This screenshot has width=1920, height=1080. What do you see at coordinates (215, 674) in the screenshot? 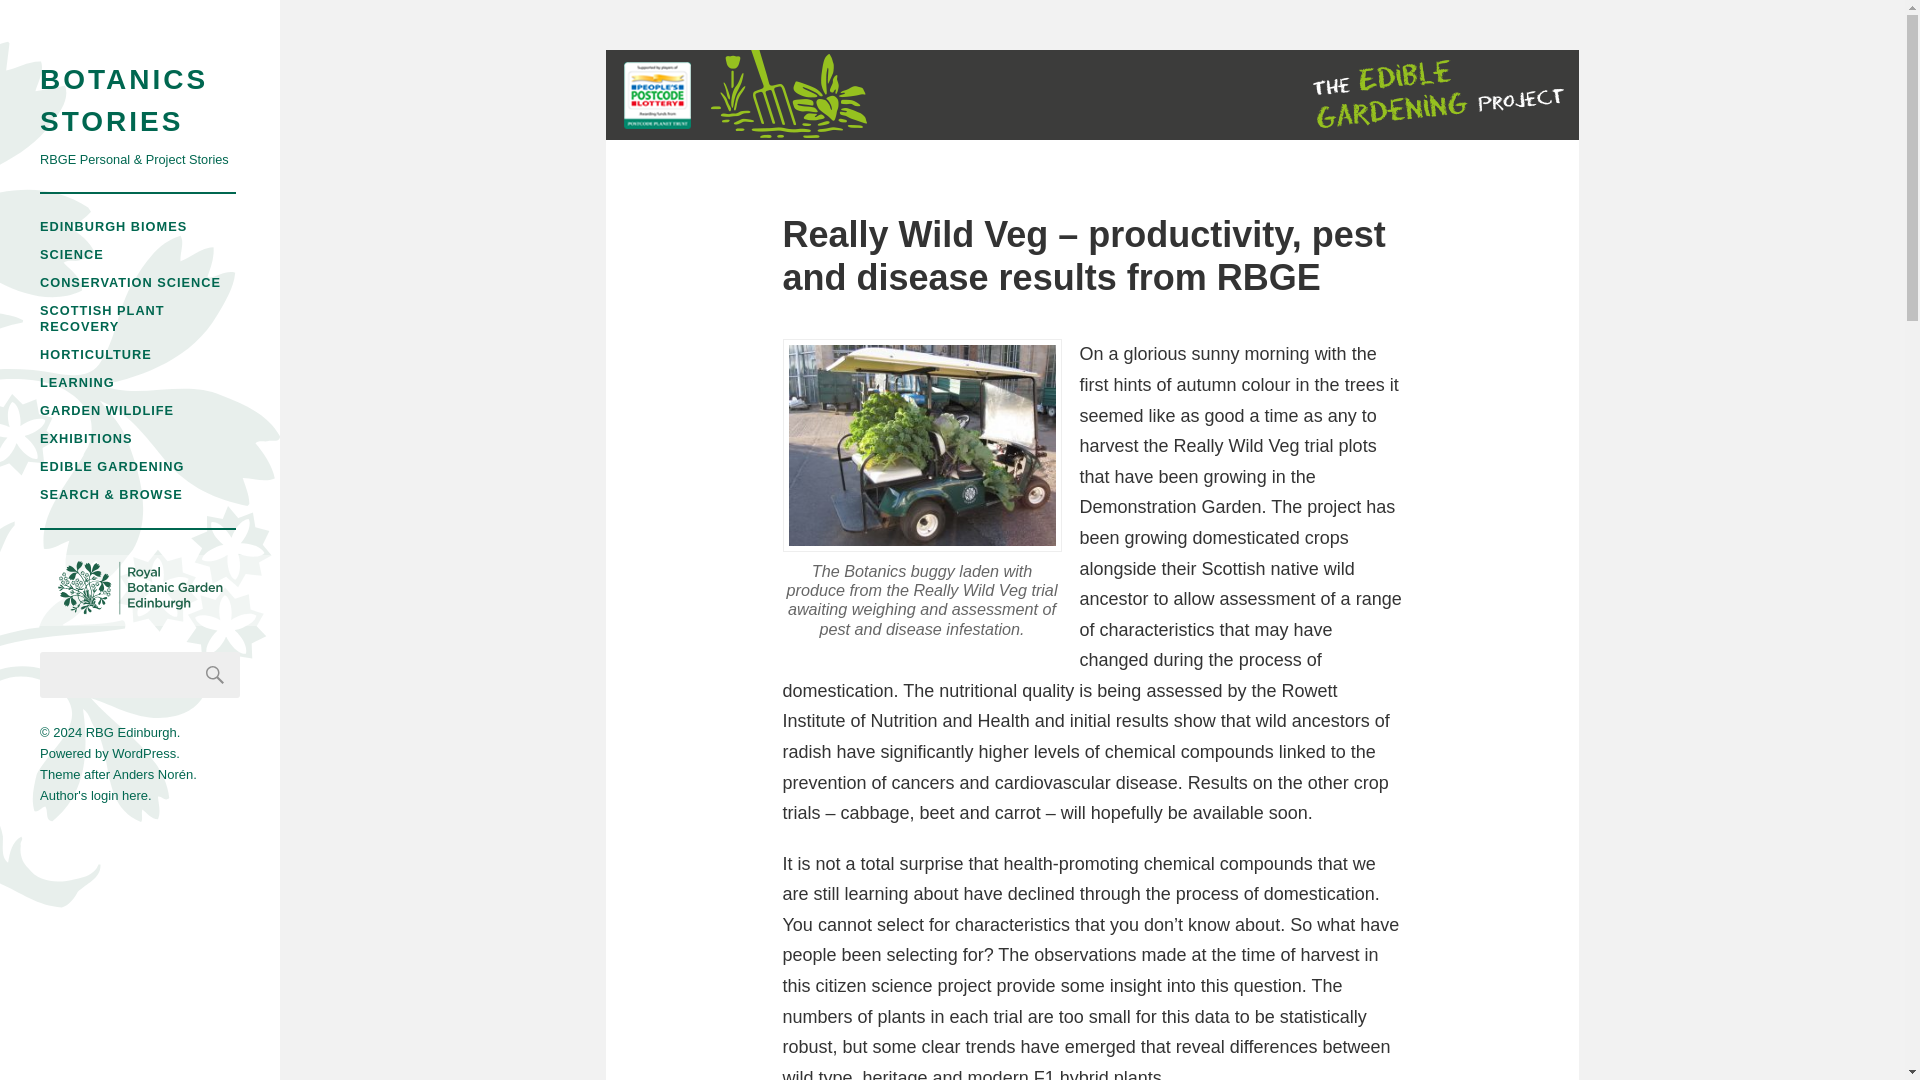
I see `Search` at bounding box center [215, 674].